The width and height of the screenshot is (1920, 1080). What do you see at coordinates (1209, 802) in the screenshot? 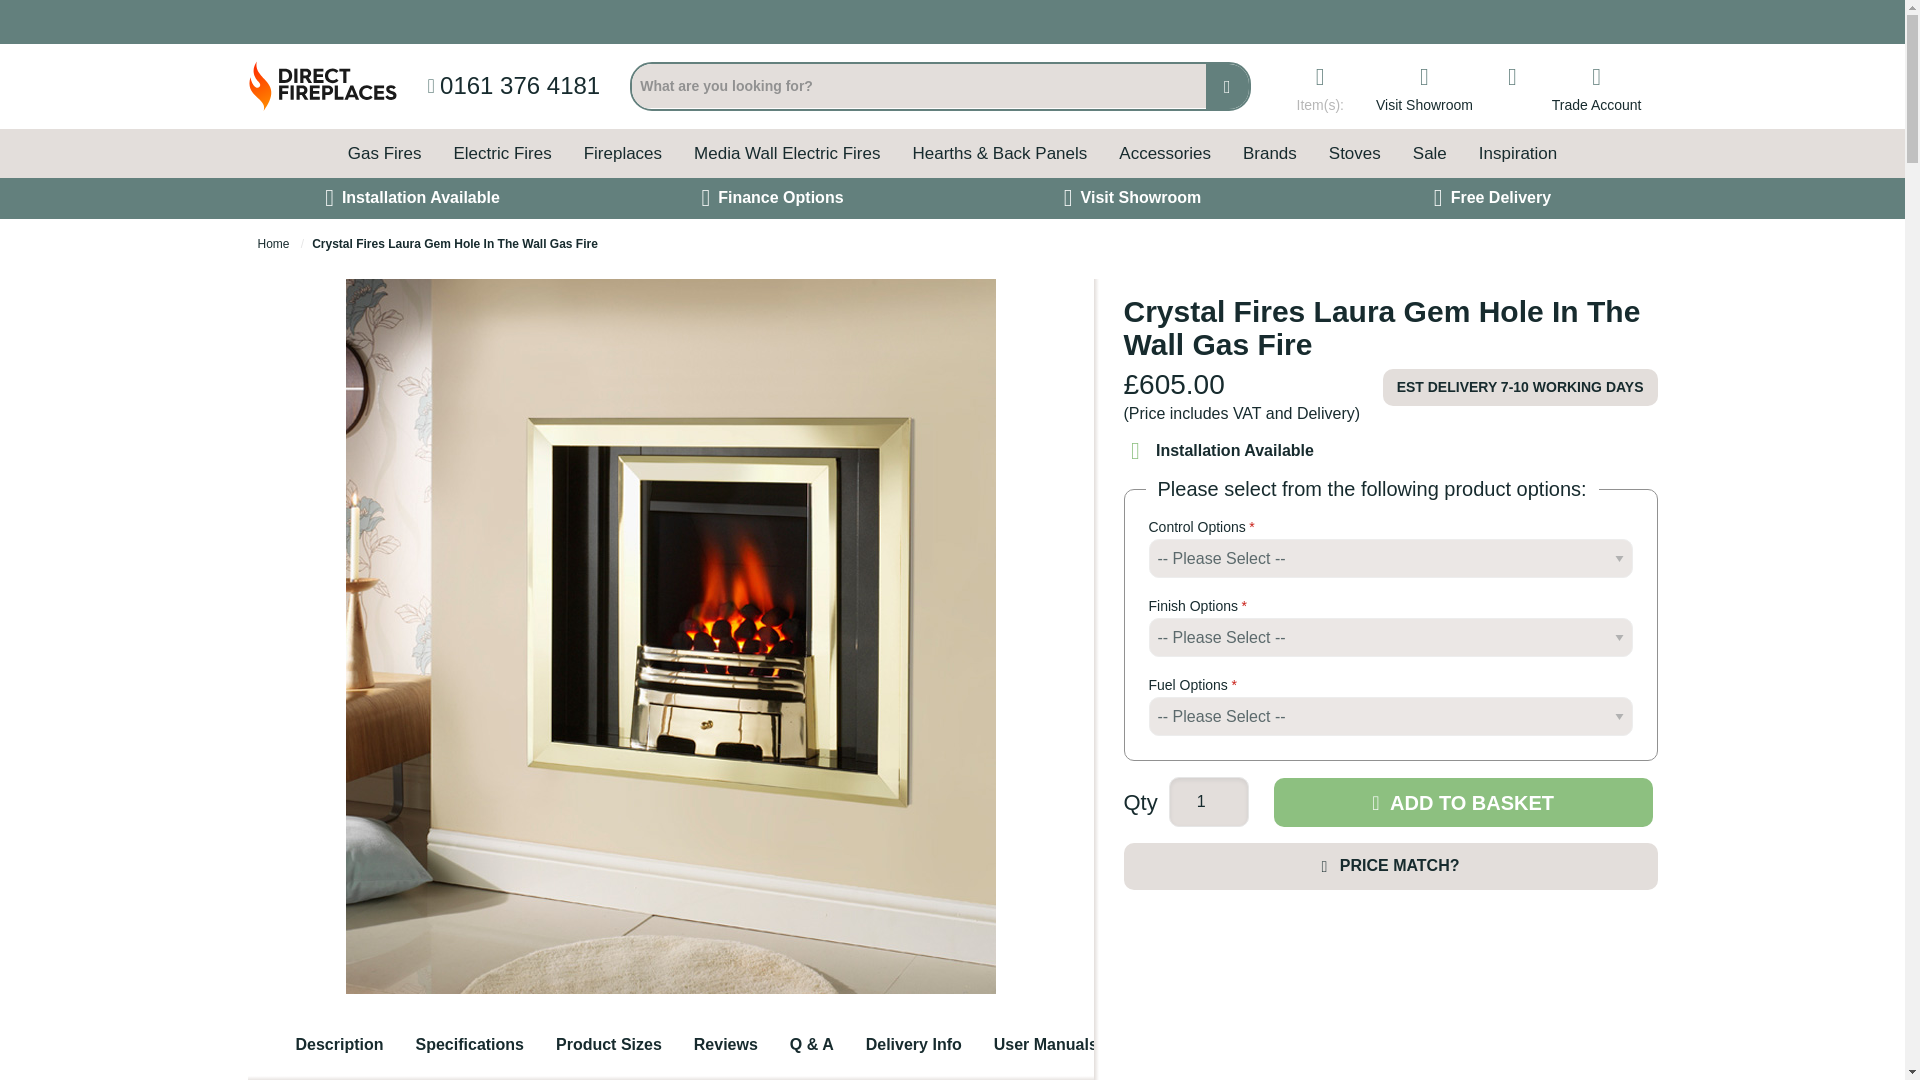
I see `Qty` at bounding box center [1209, 802].